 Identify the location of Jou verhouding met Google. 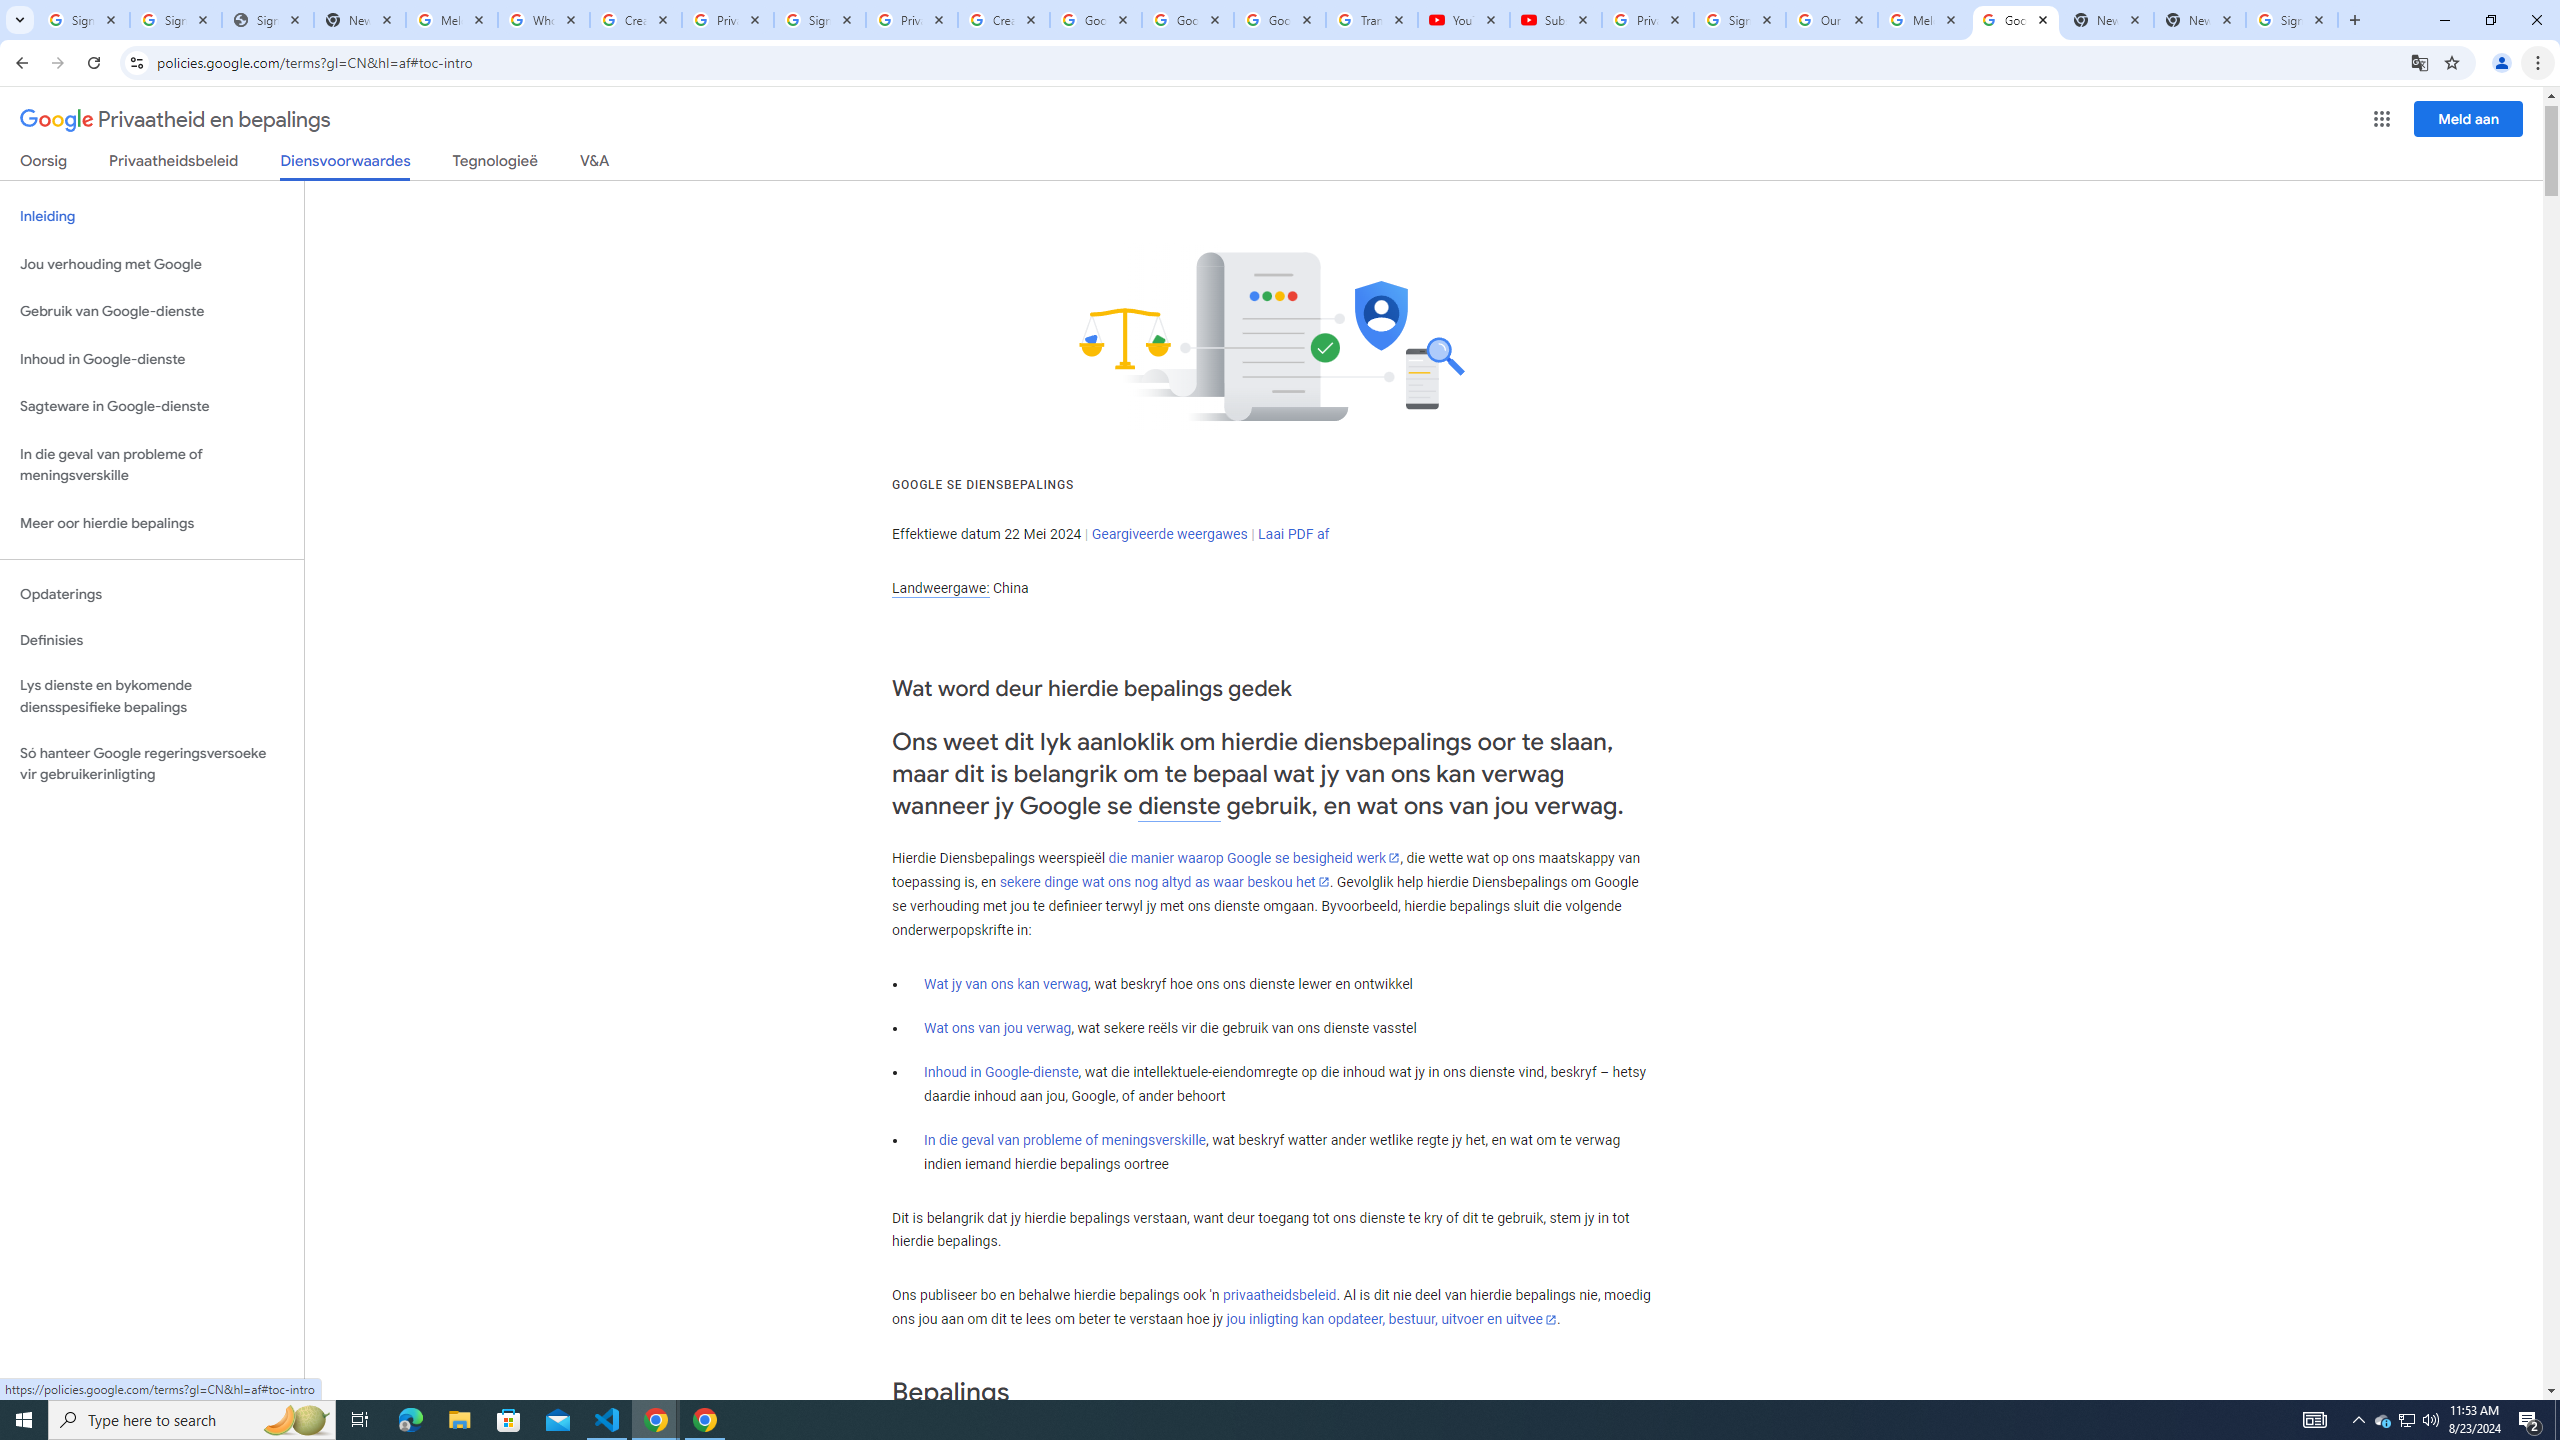
(152, 264).